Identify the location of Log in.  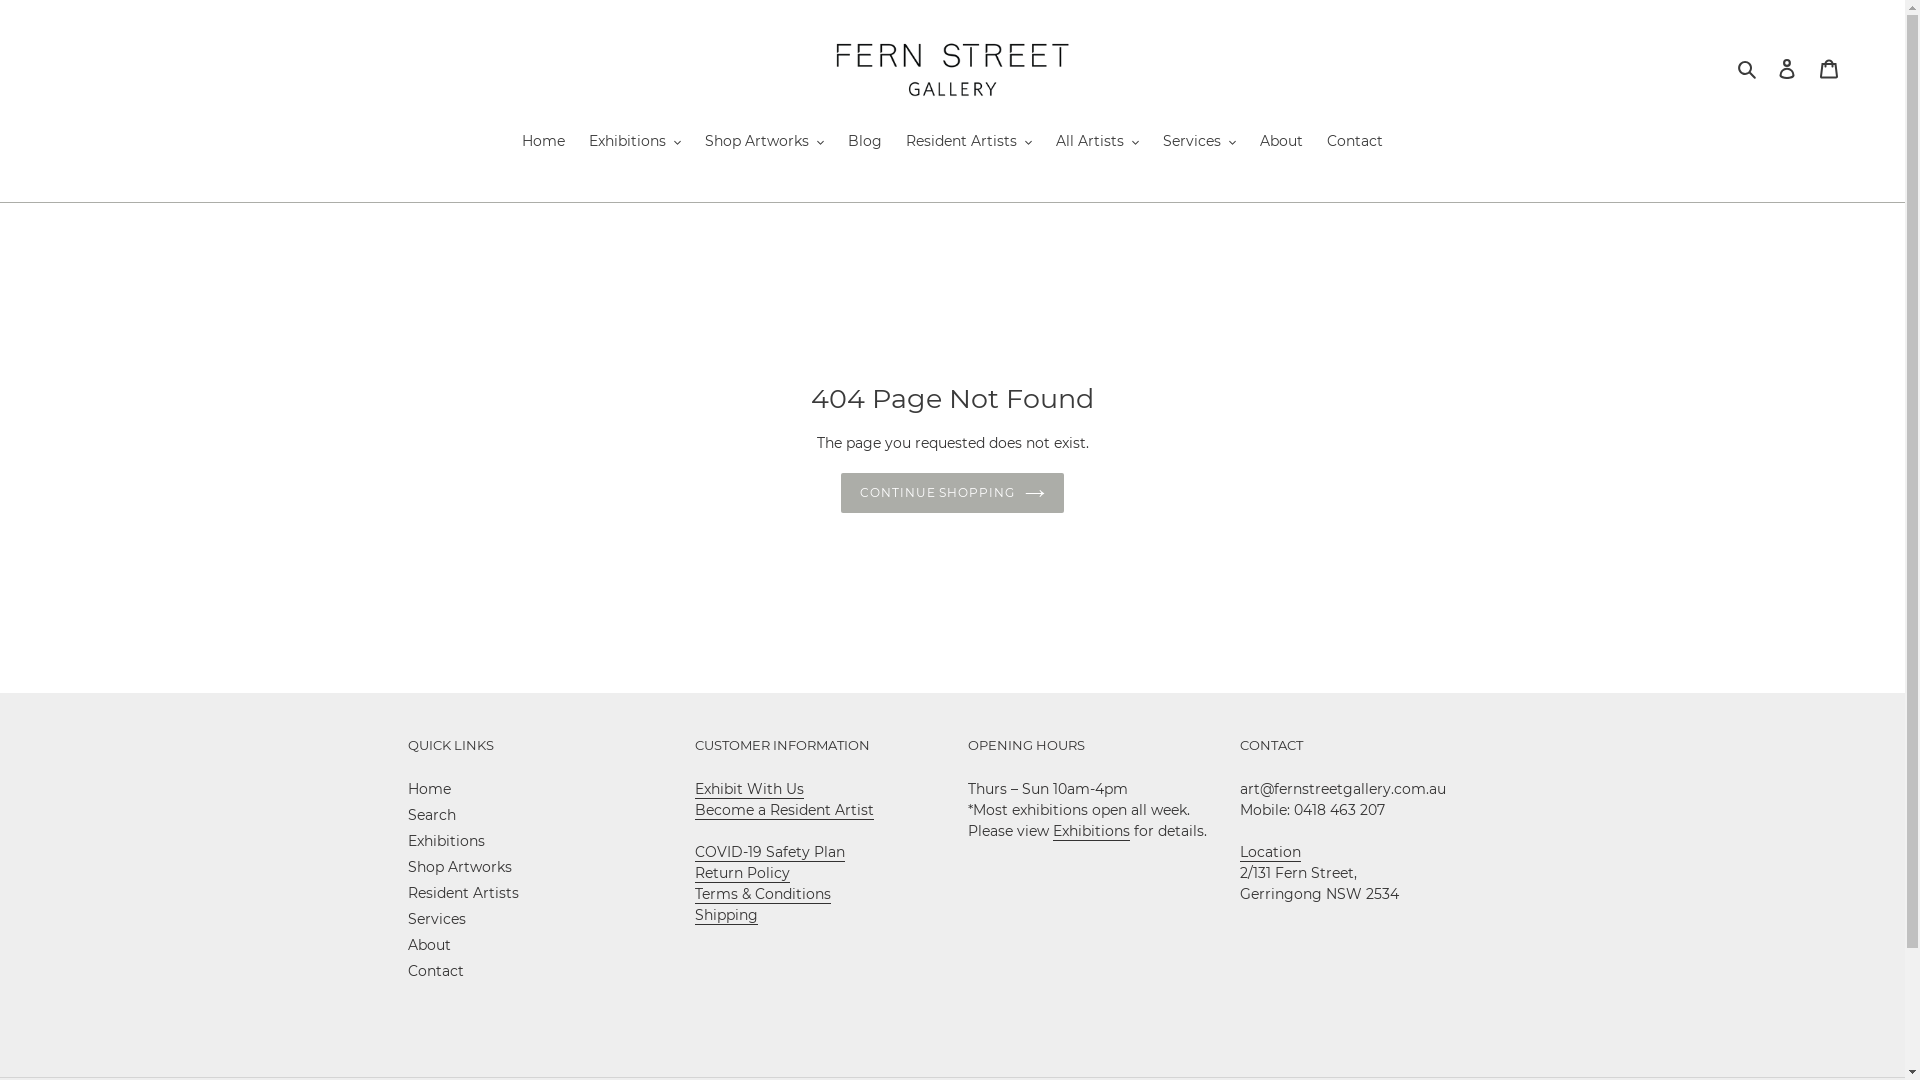
(1787, 68).